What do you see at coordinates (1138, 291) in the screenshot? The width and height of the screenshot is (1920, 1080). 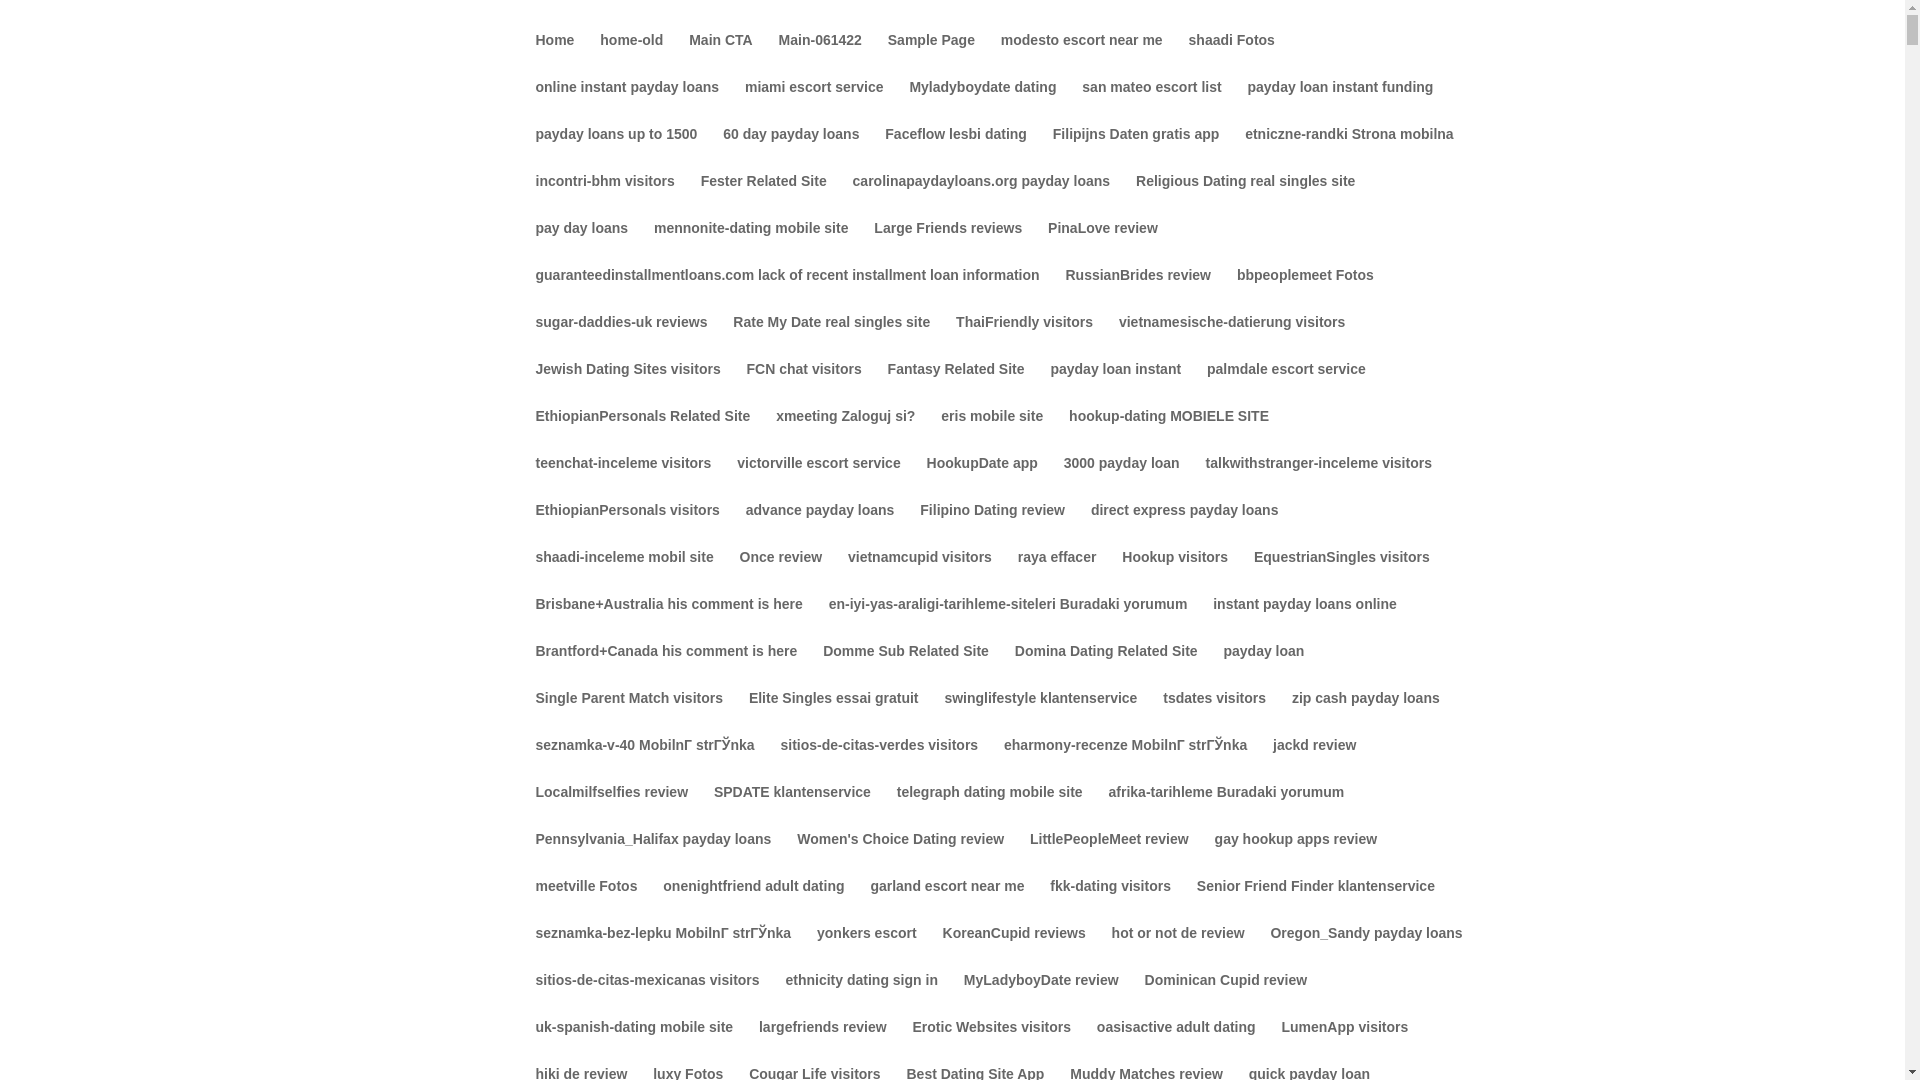 I see `RussianBrides review` at bounding box center [1138, 291].